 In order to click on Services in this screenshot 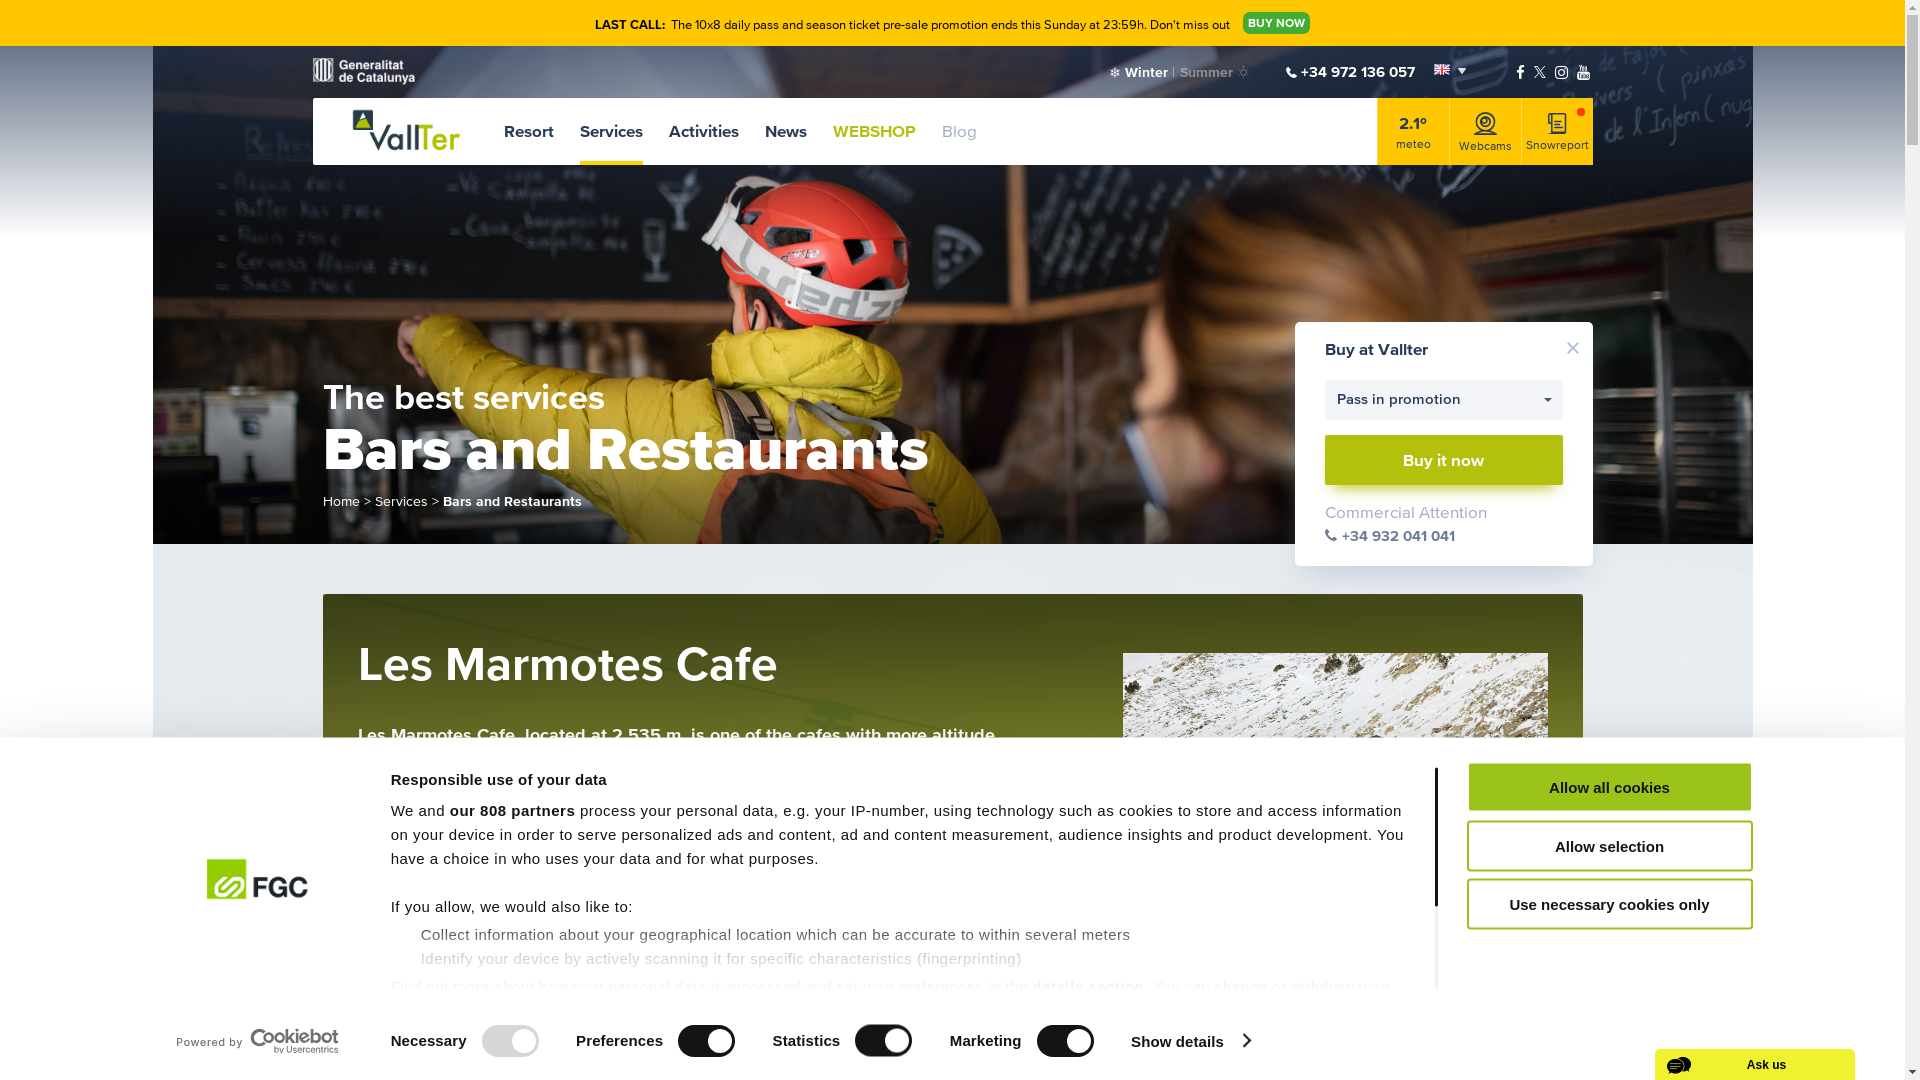, I will do `click(612, 132)`.